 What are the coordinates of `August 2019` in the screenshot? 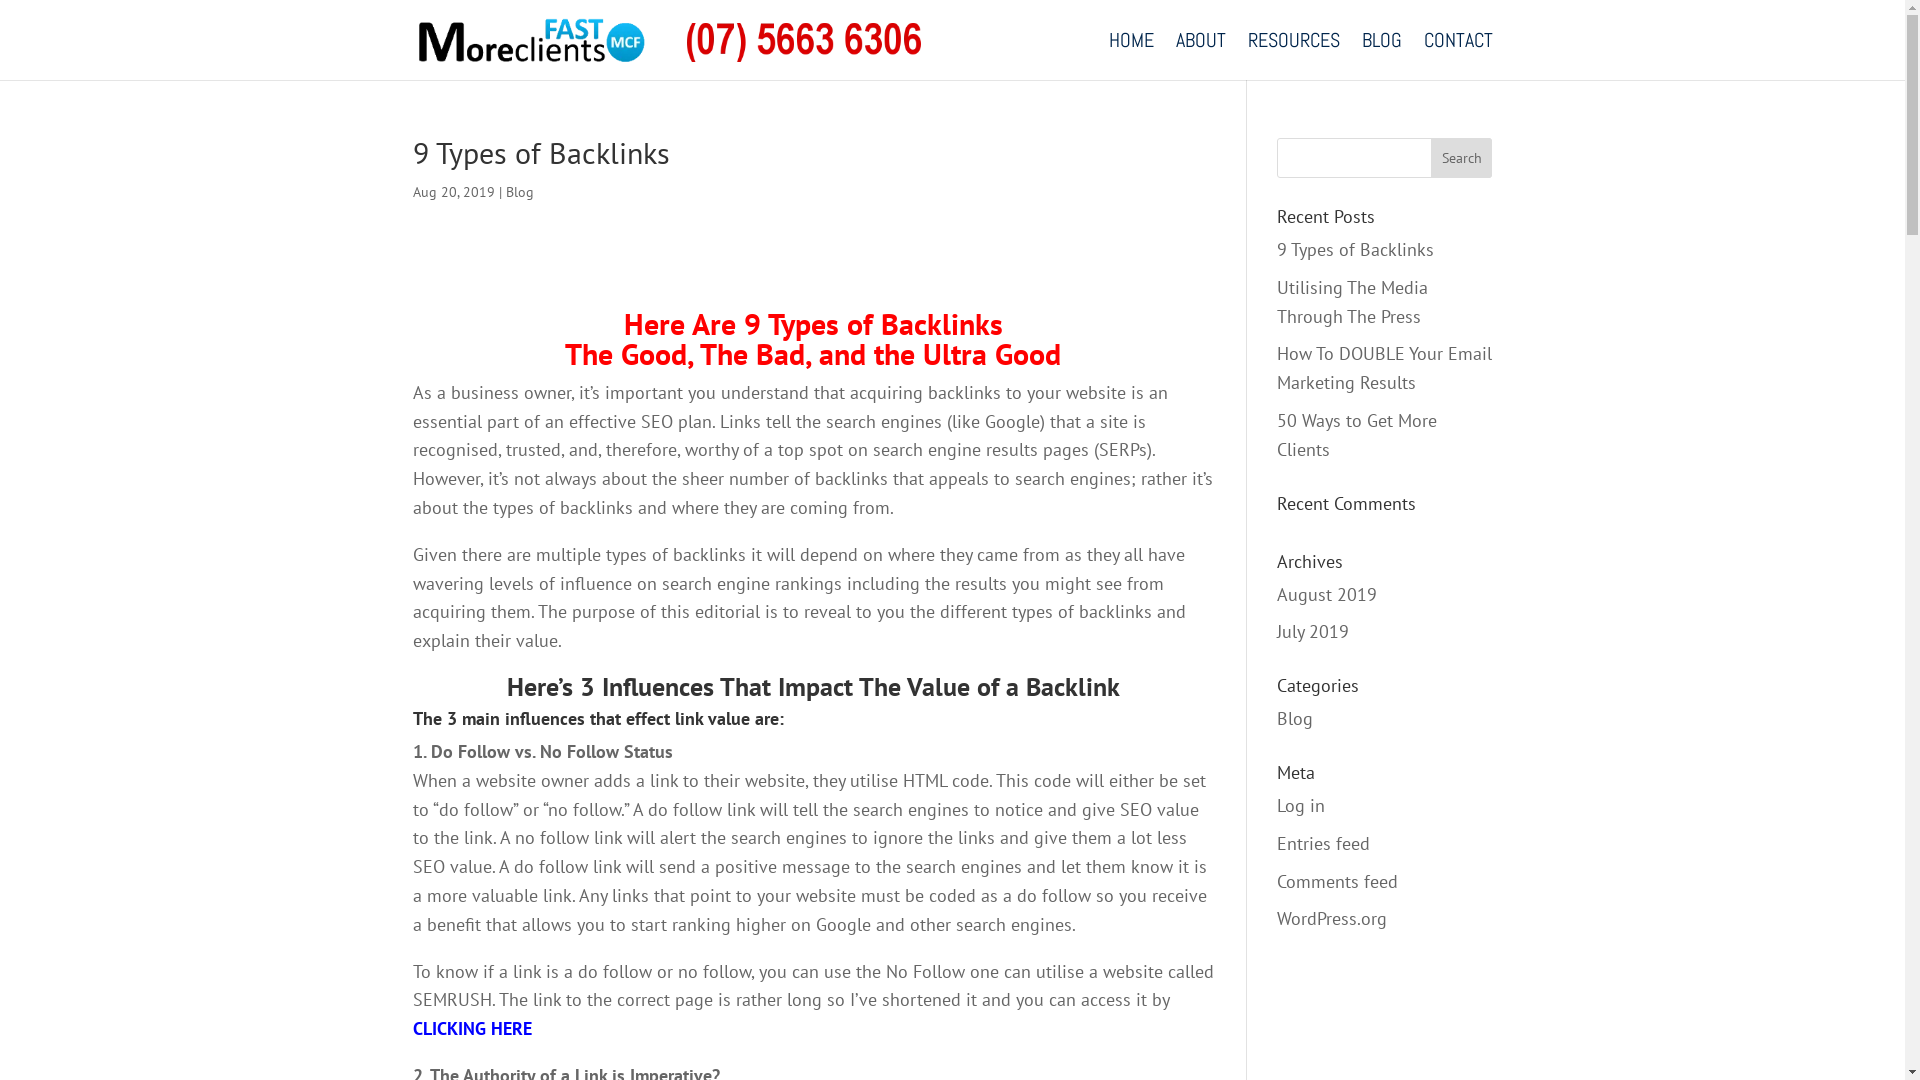 It's located at (1327, 594).